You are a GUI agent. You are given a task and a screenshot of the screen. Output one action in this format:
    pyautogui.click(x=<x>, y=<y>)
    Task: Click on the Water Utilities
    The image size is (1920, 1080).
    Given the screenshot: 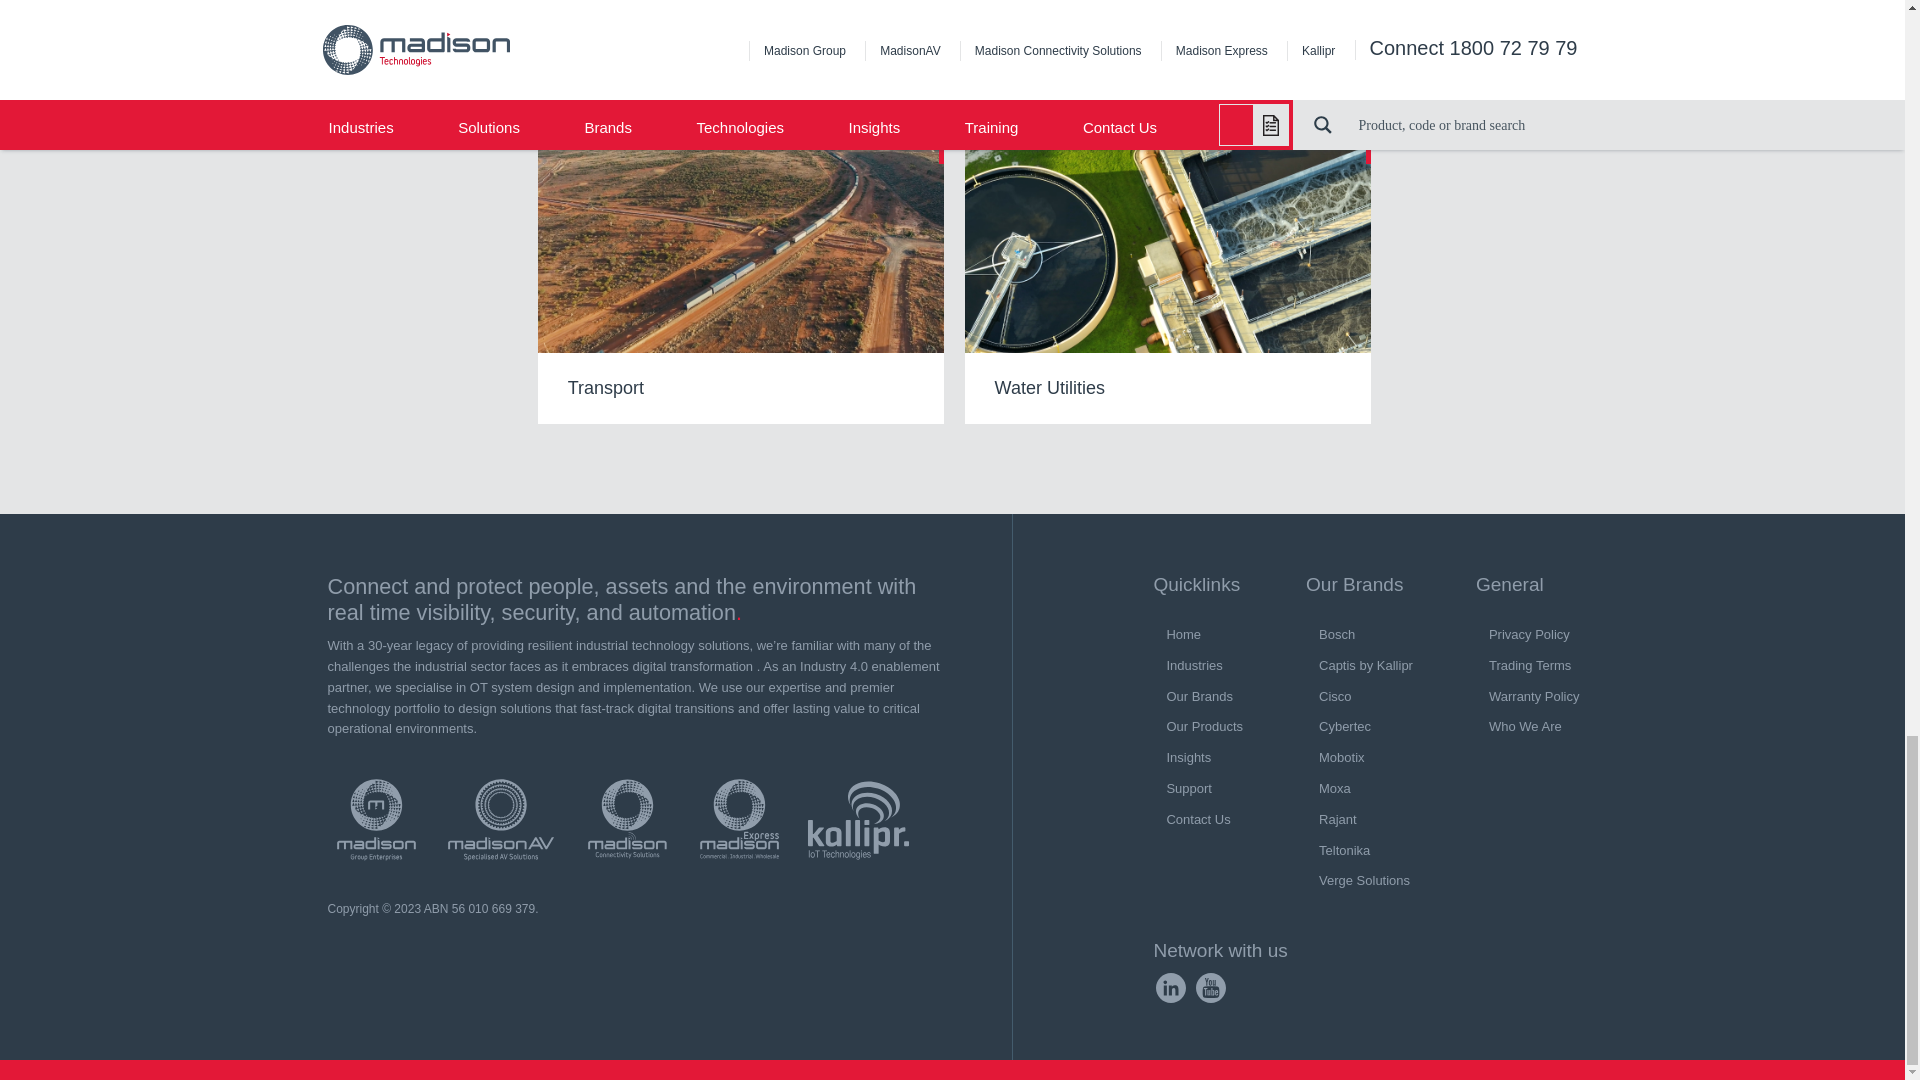 What is the action you would take?
    pyautogui.click(x=1168, y=274)
    